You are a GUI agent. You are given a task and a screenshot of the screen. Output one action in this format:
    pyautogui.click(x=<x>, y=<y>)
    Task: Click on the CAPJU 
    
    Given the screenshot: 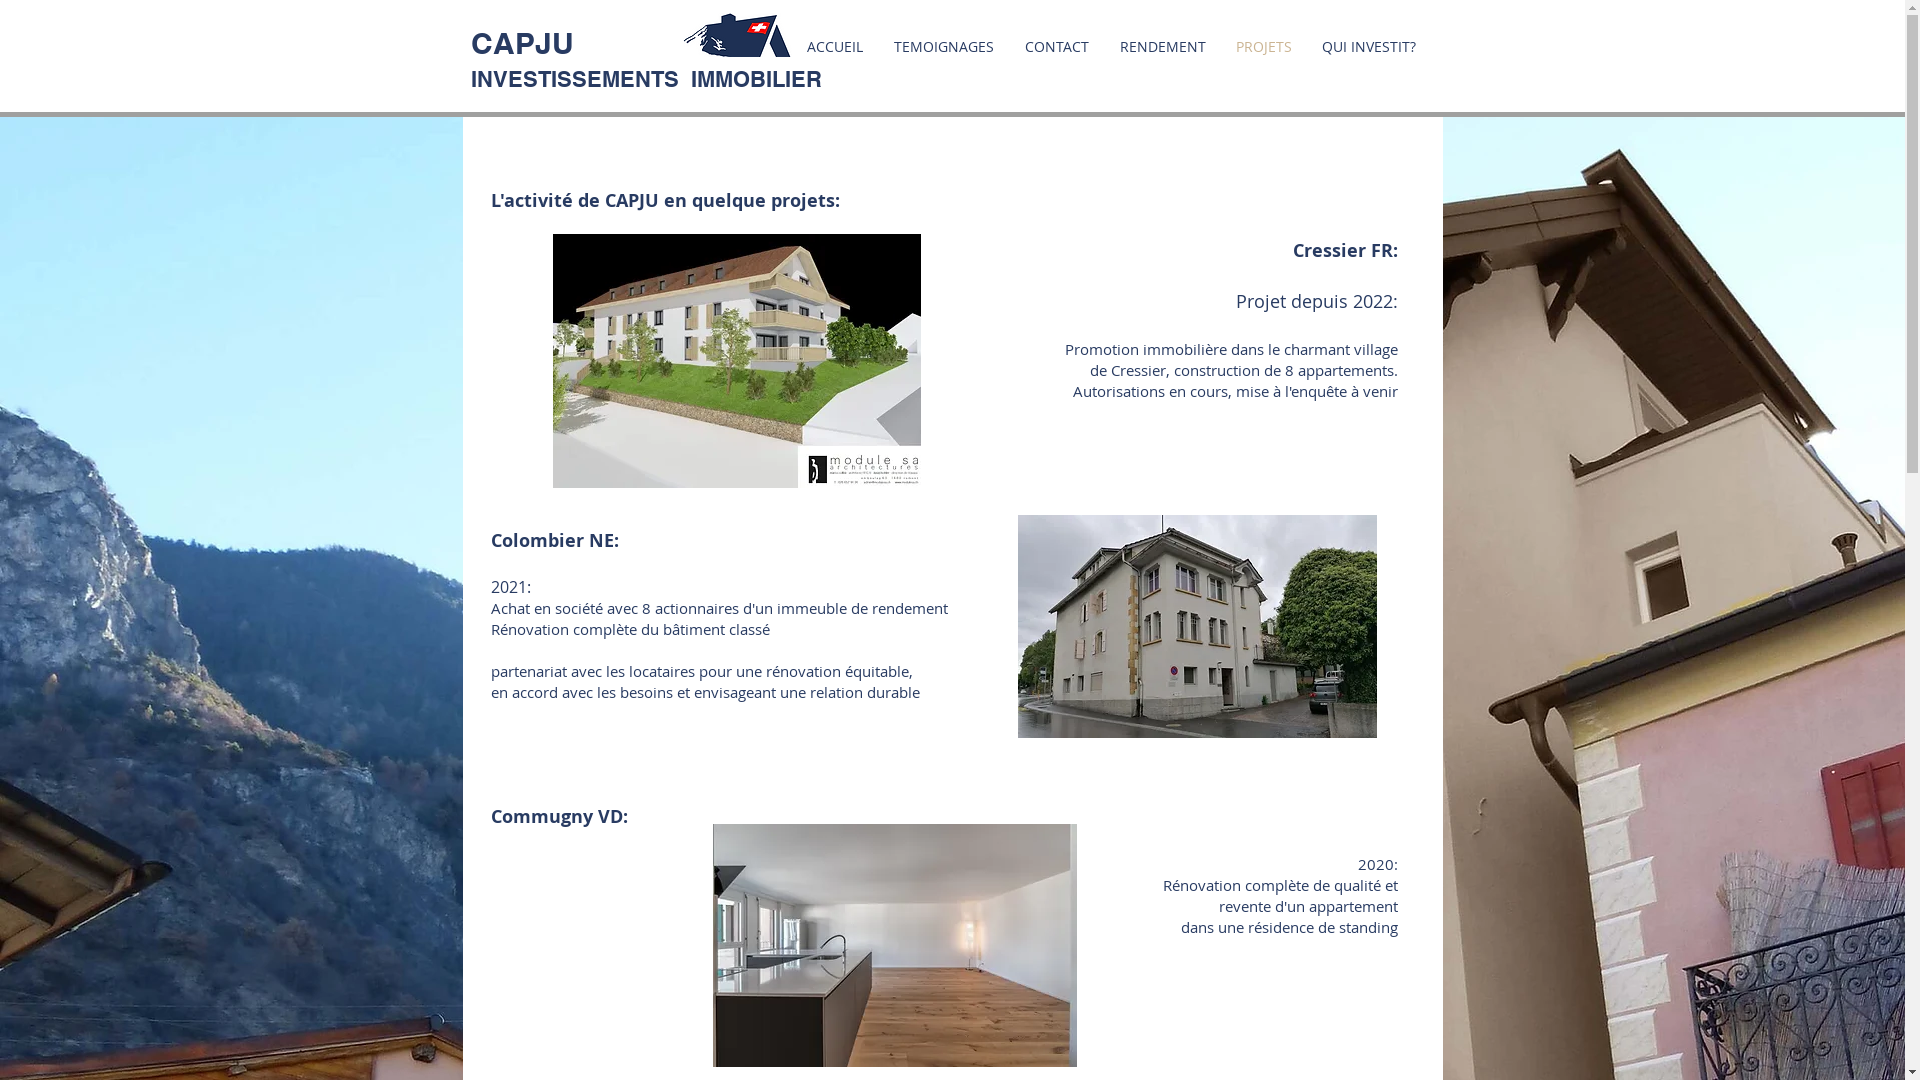 What is the action you would take?
    pyautogui.click(x=526, y=44)
    